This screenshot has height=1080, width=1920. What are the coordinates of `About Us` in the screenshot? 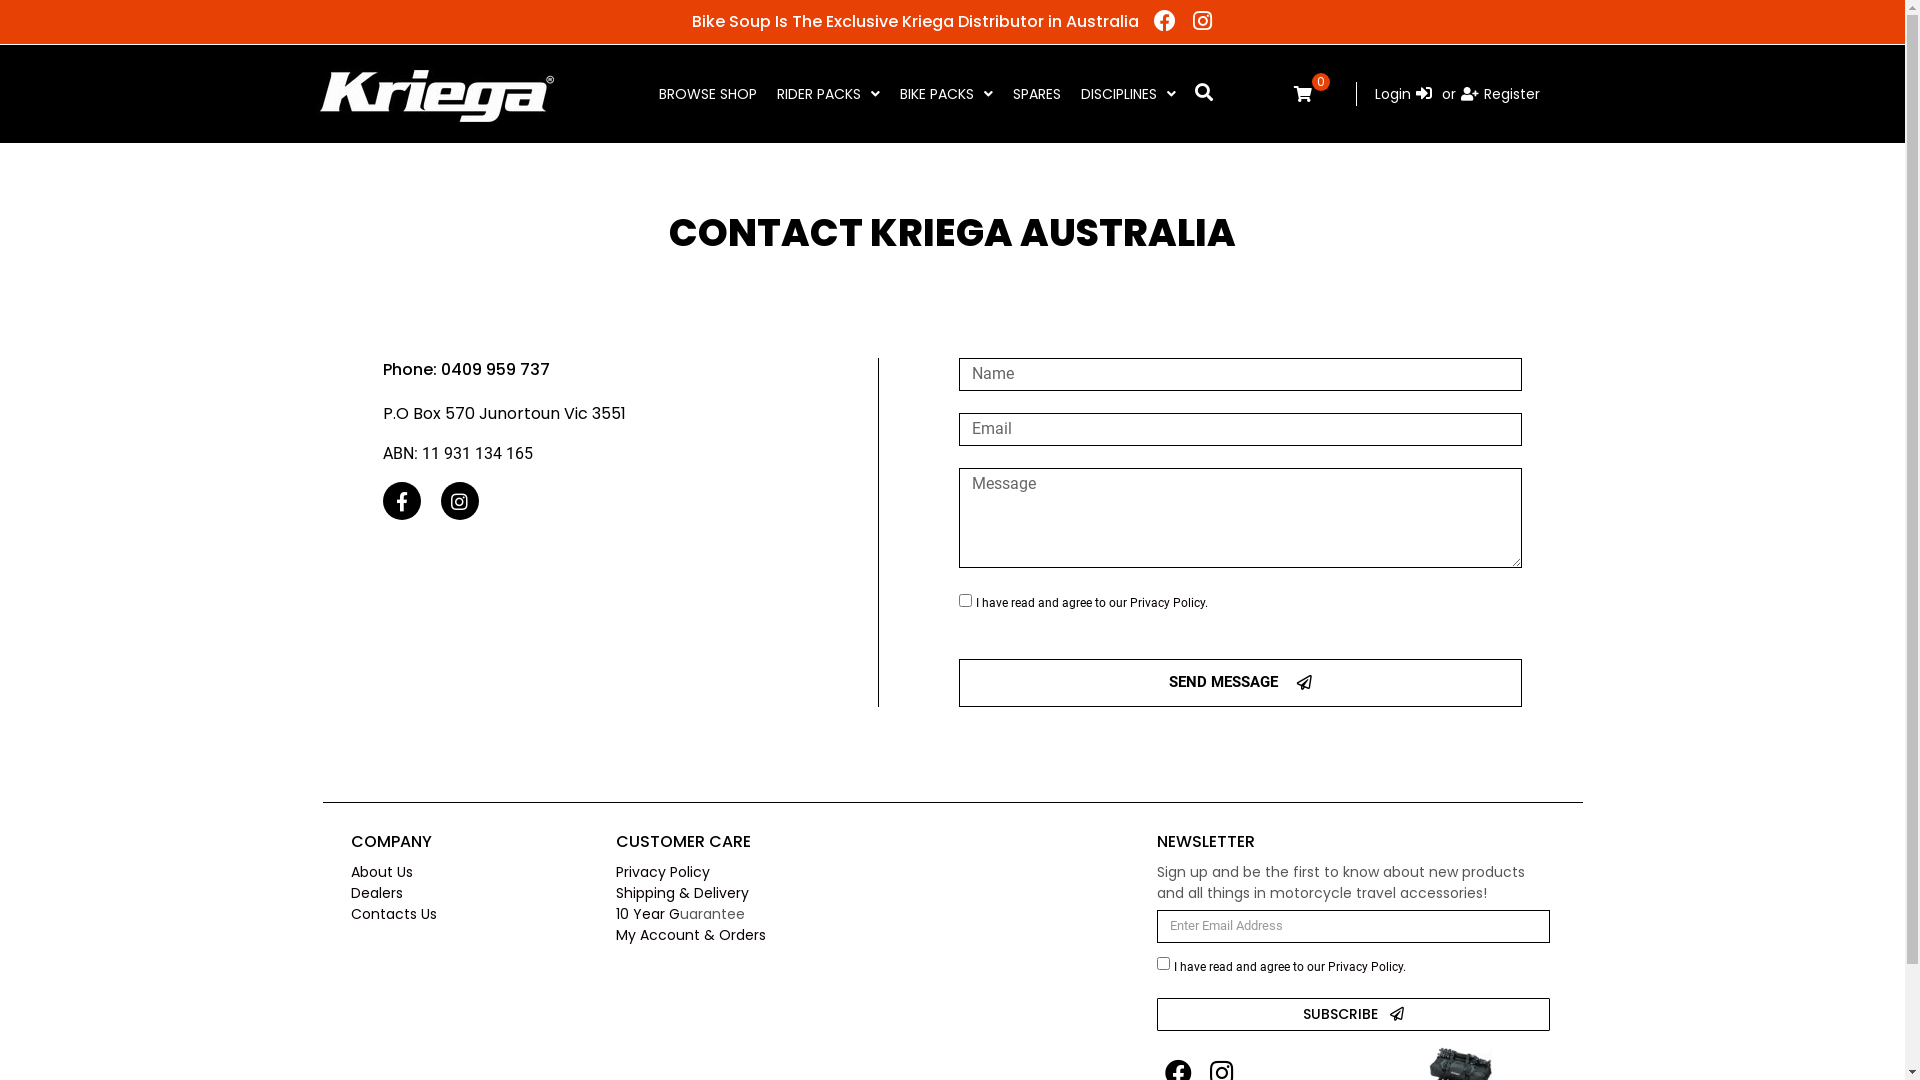 It's located at (382, 872).